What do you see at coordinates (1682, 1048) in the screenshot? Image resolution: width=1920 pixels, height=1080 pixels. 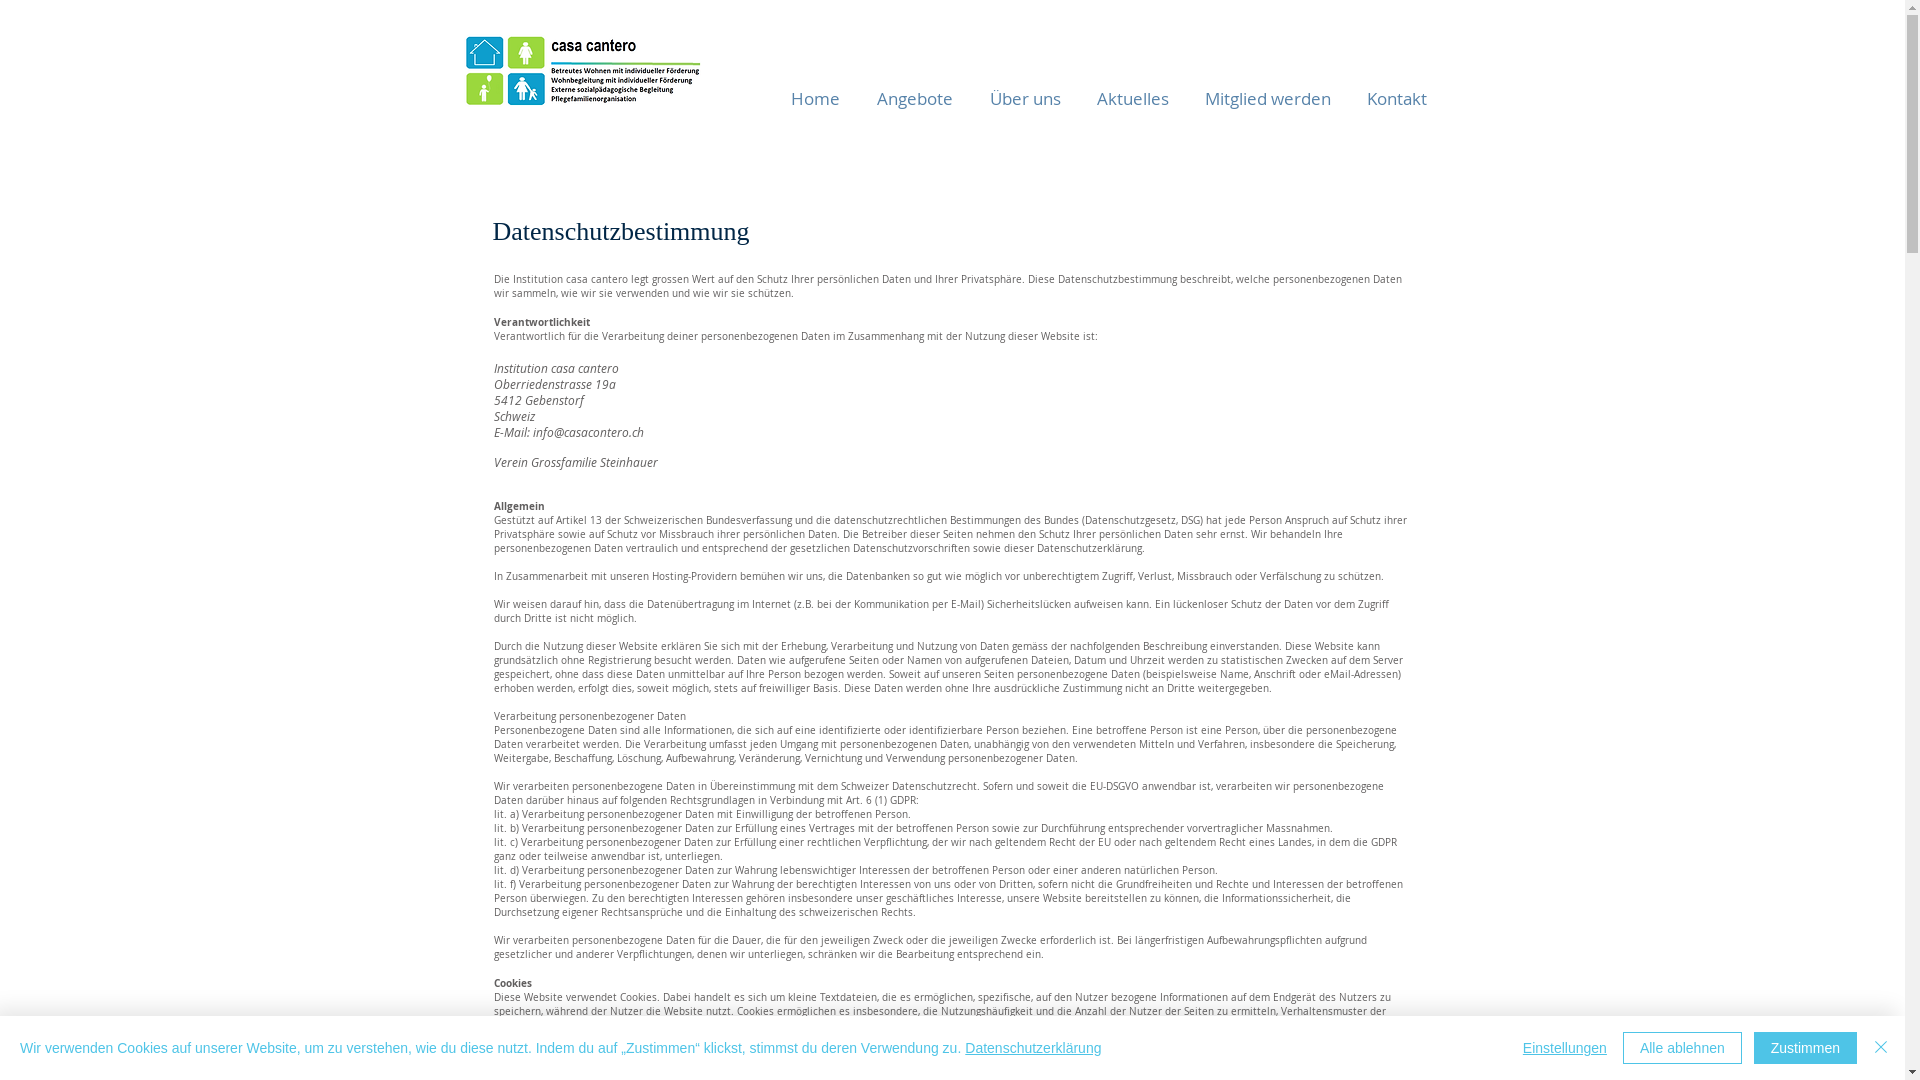 I see `Alle ablehnen` at bounding box center [1682, 1048].